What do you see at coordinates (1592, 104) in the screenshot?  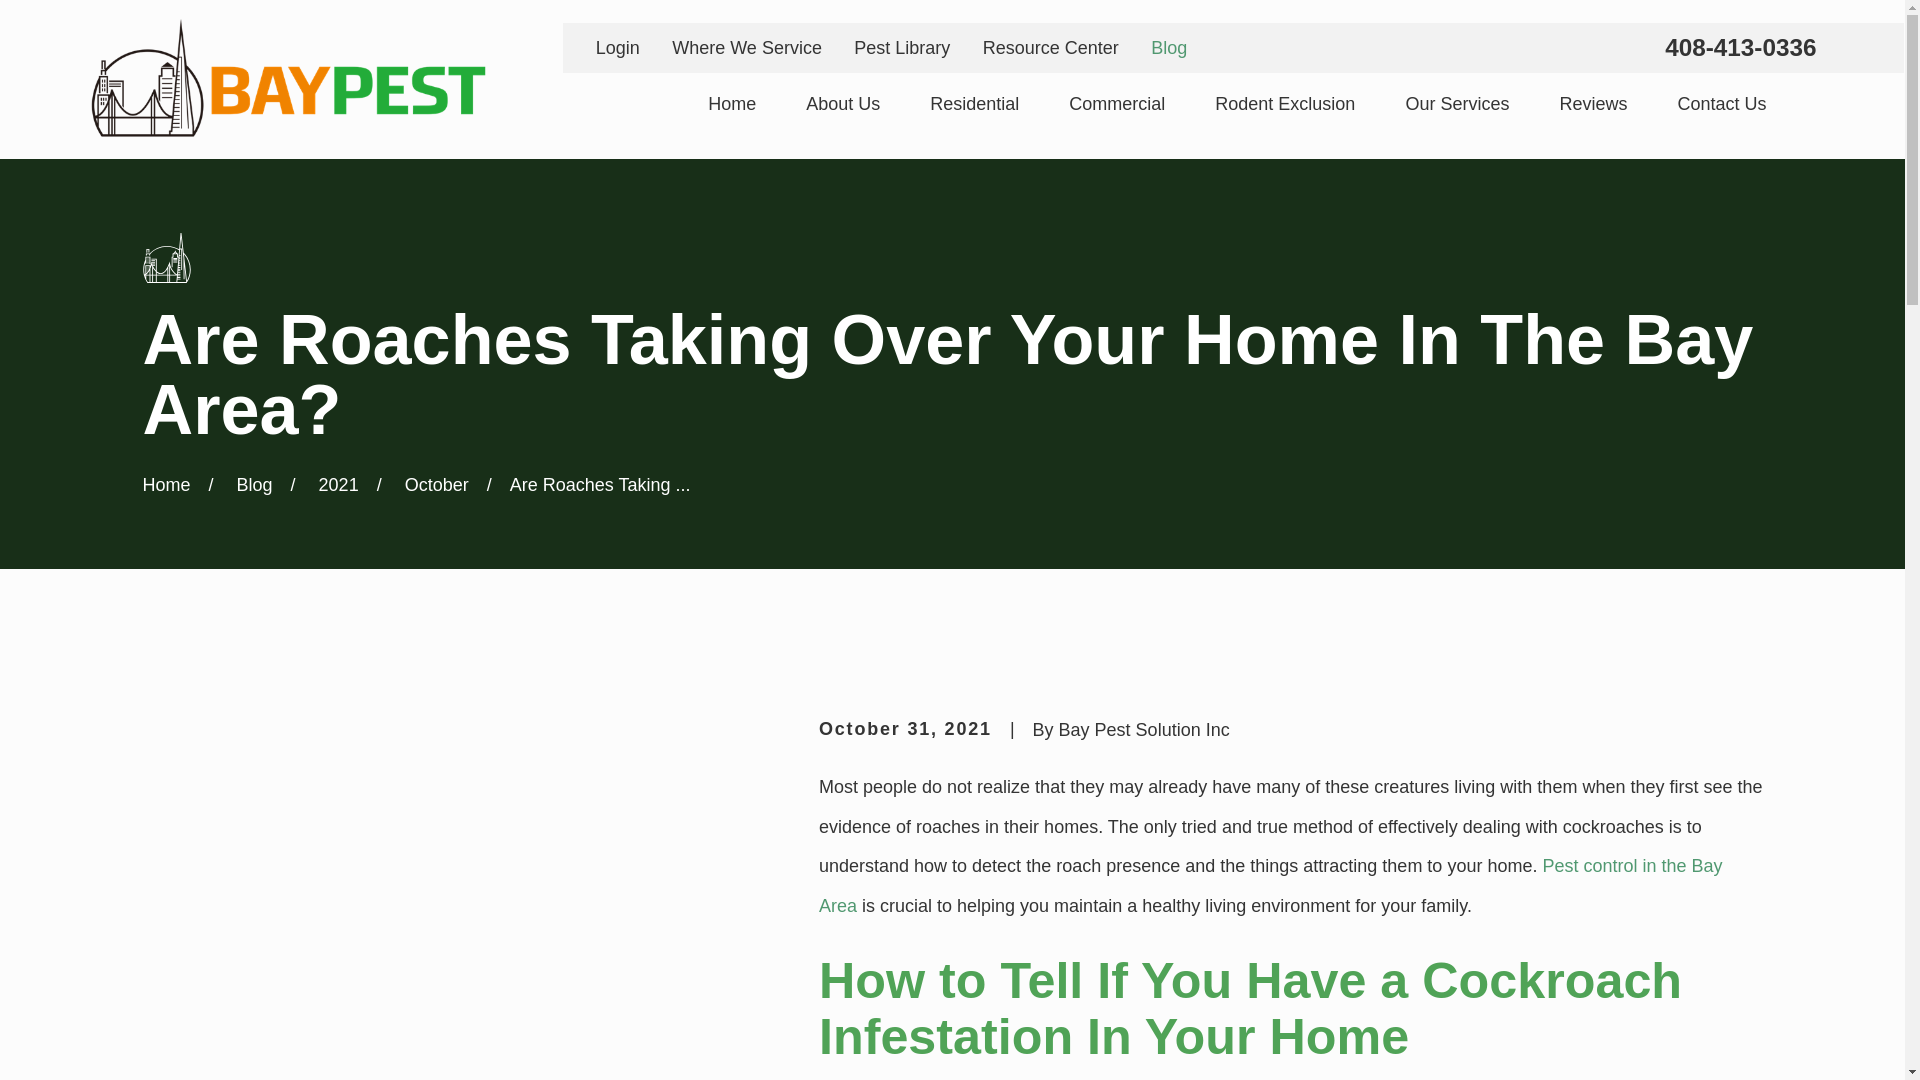 I see `Reviews` at bounding box center [1592, 104].